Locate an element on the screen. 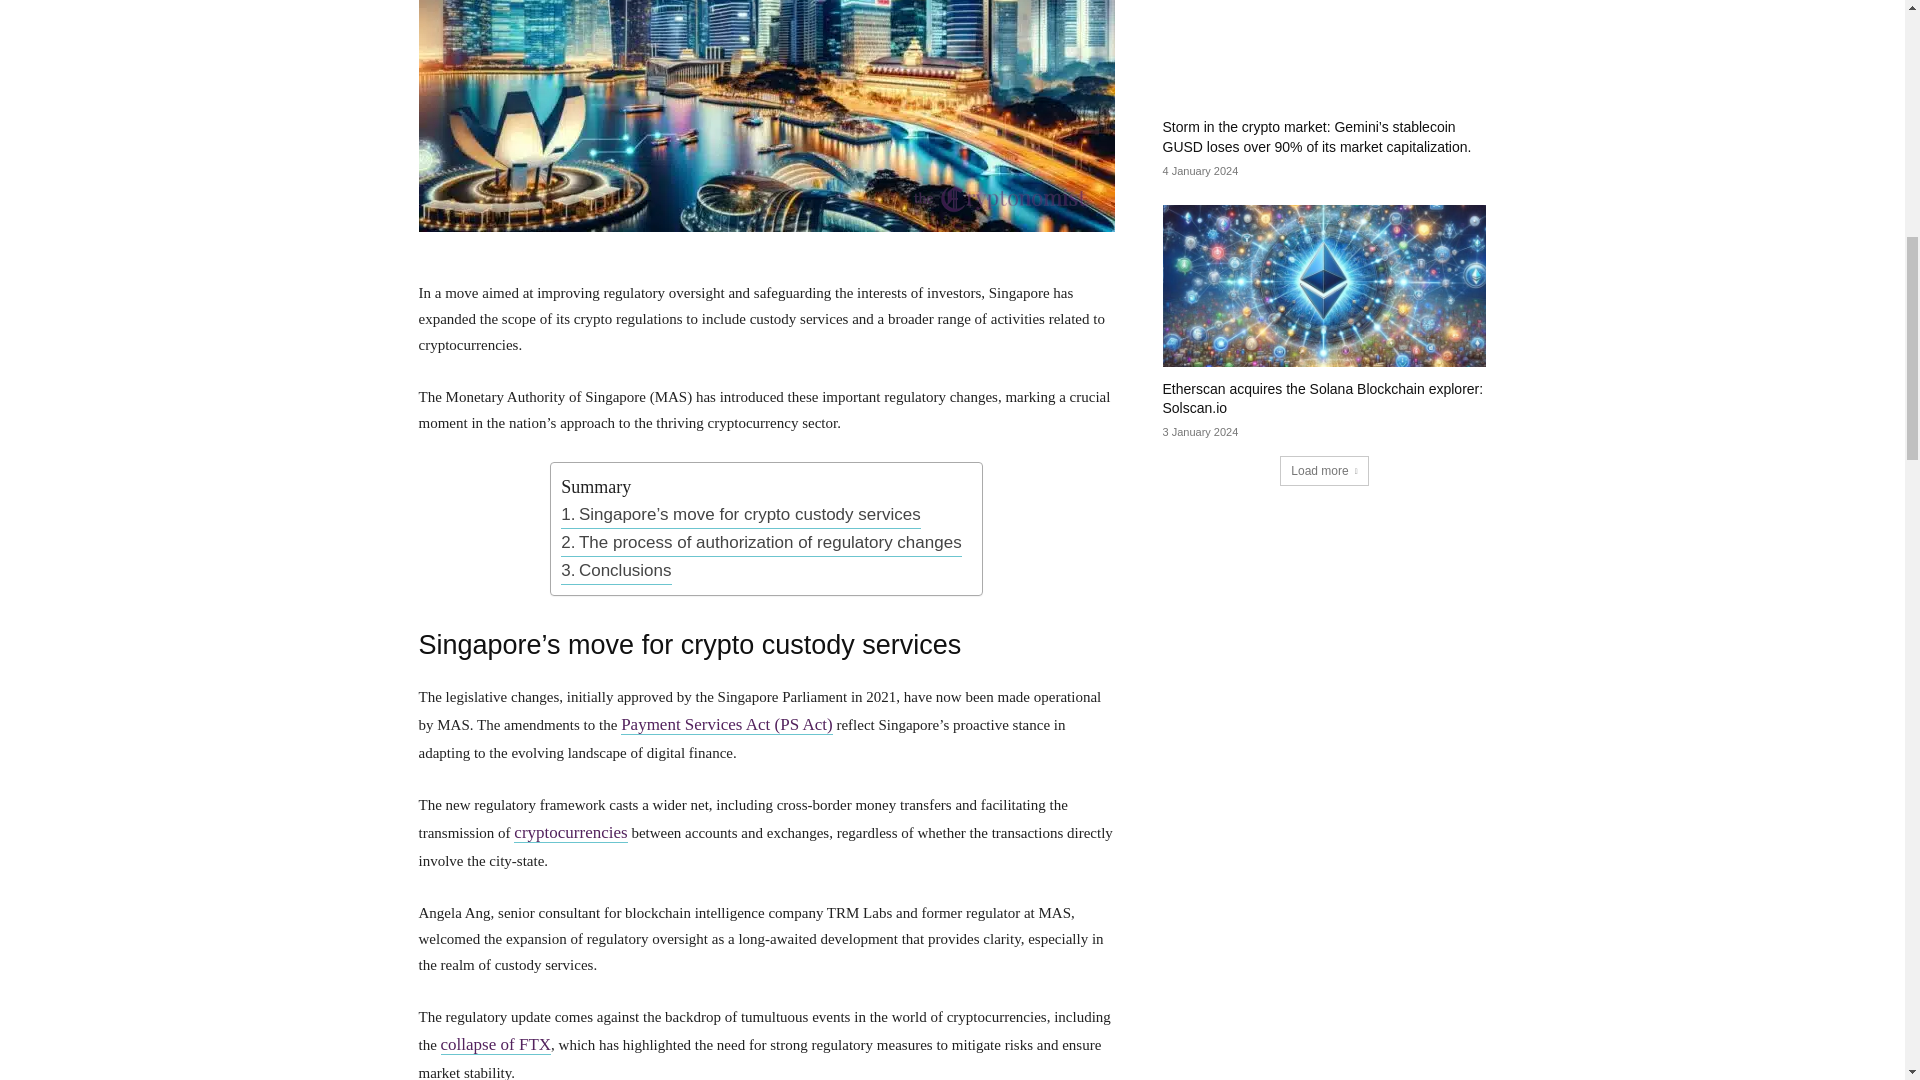 This screenshot has width=1920, height=1080. singapore custodia crypto is located at coordinates (766, 116).